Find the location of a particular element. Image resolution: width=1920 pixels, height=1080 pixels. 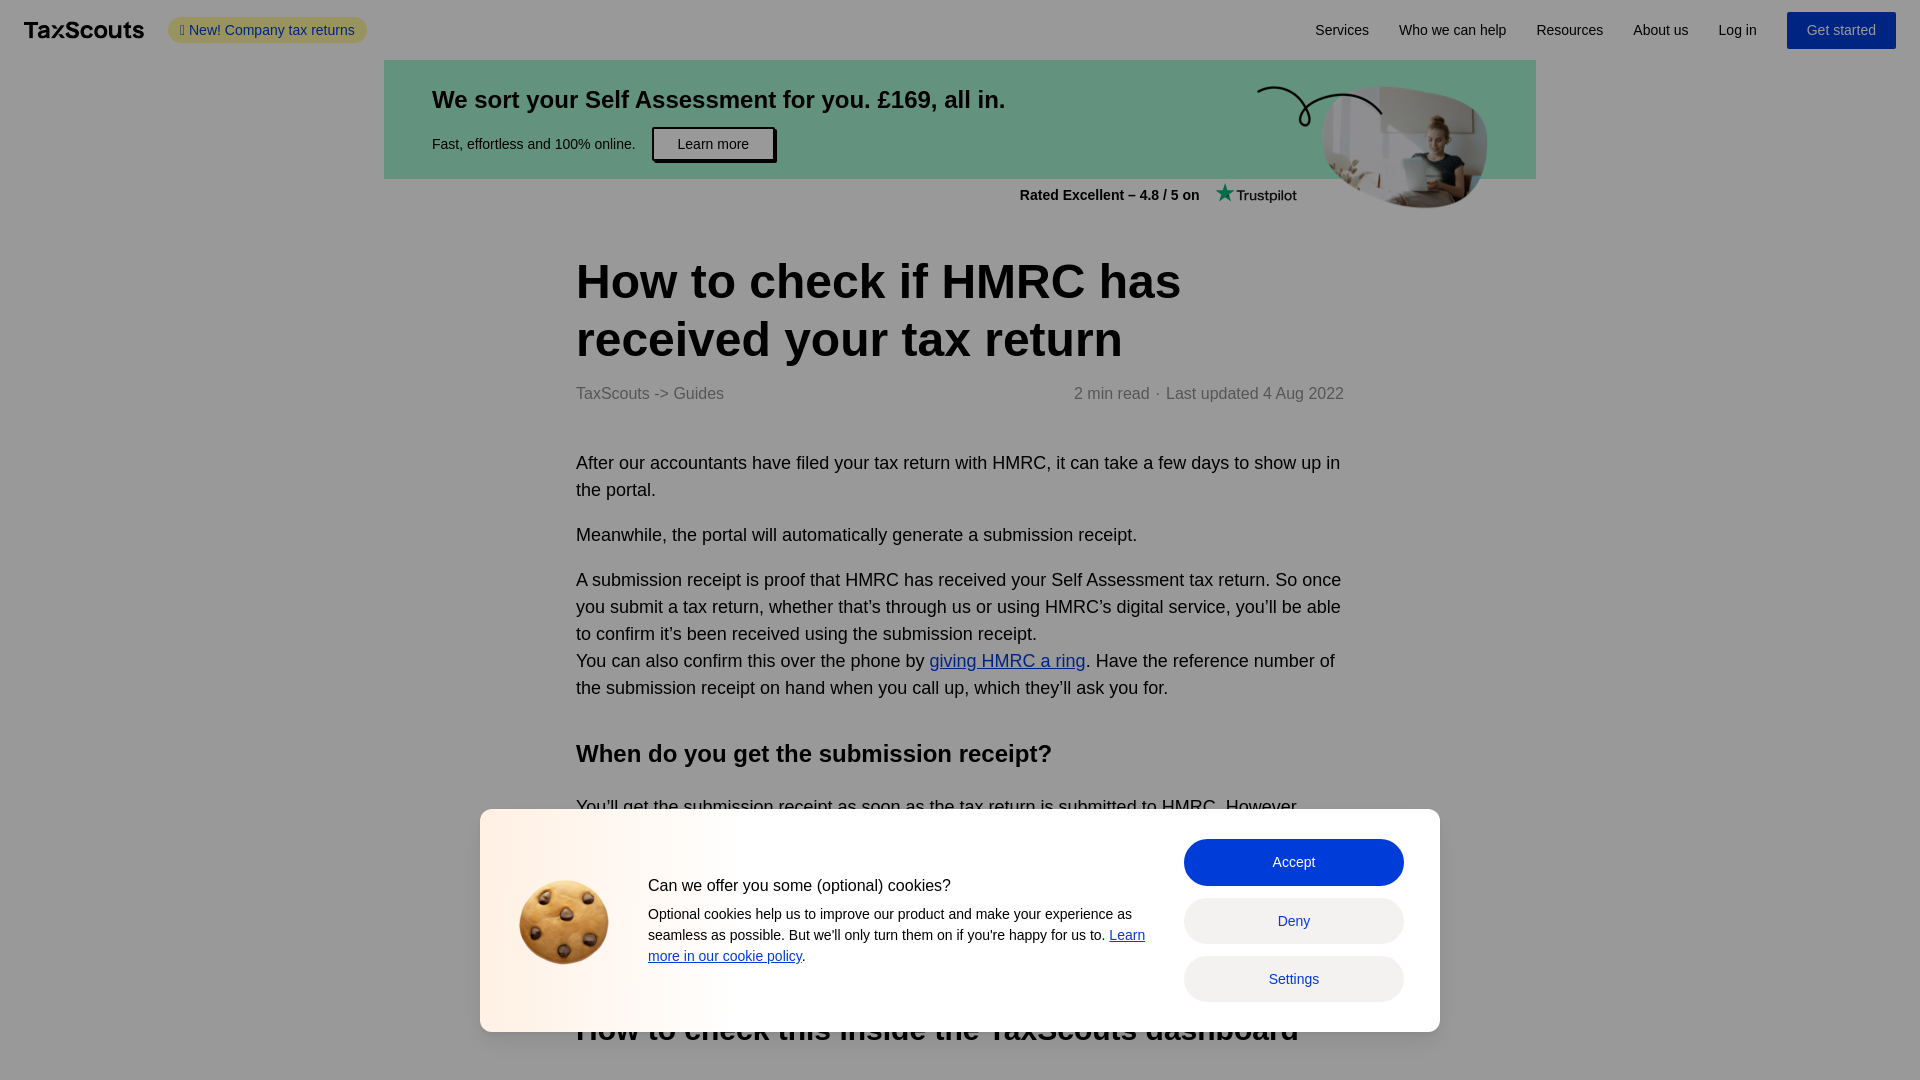

Deny is located at coordinates (1294, 920).